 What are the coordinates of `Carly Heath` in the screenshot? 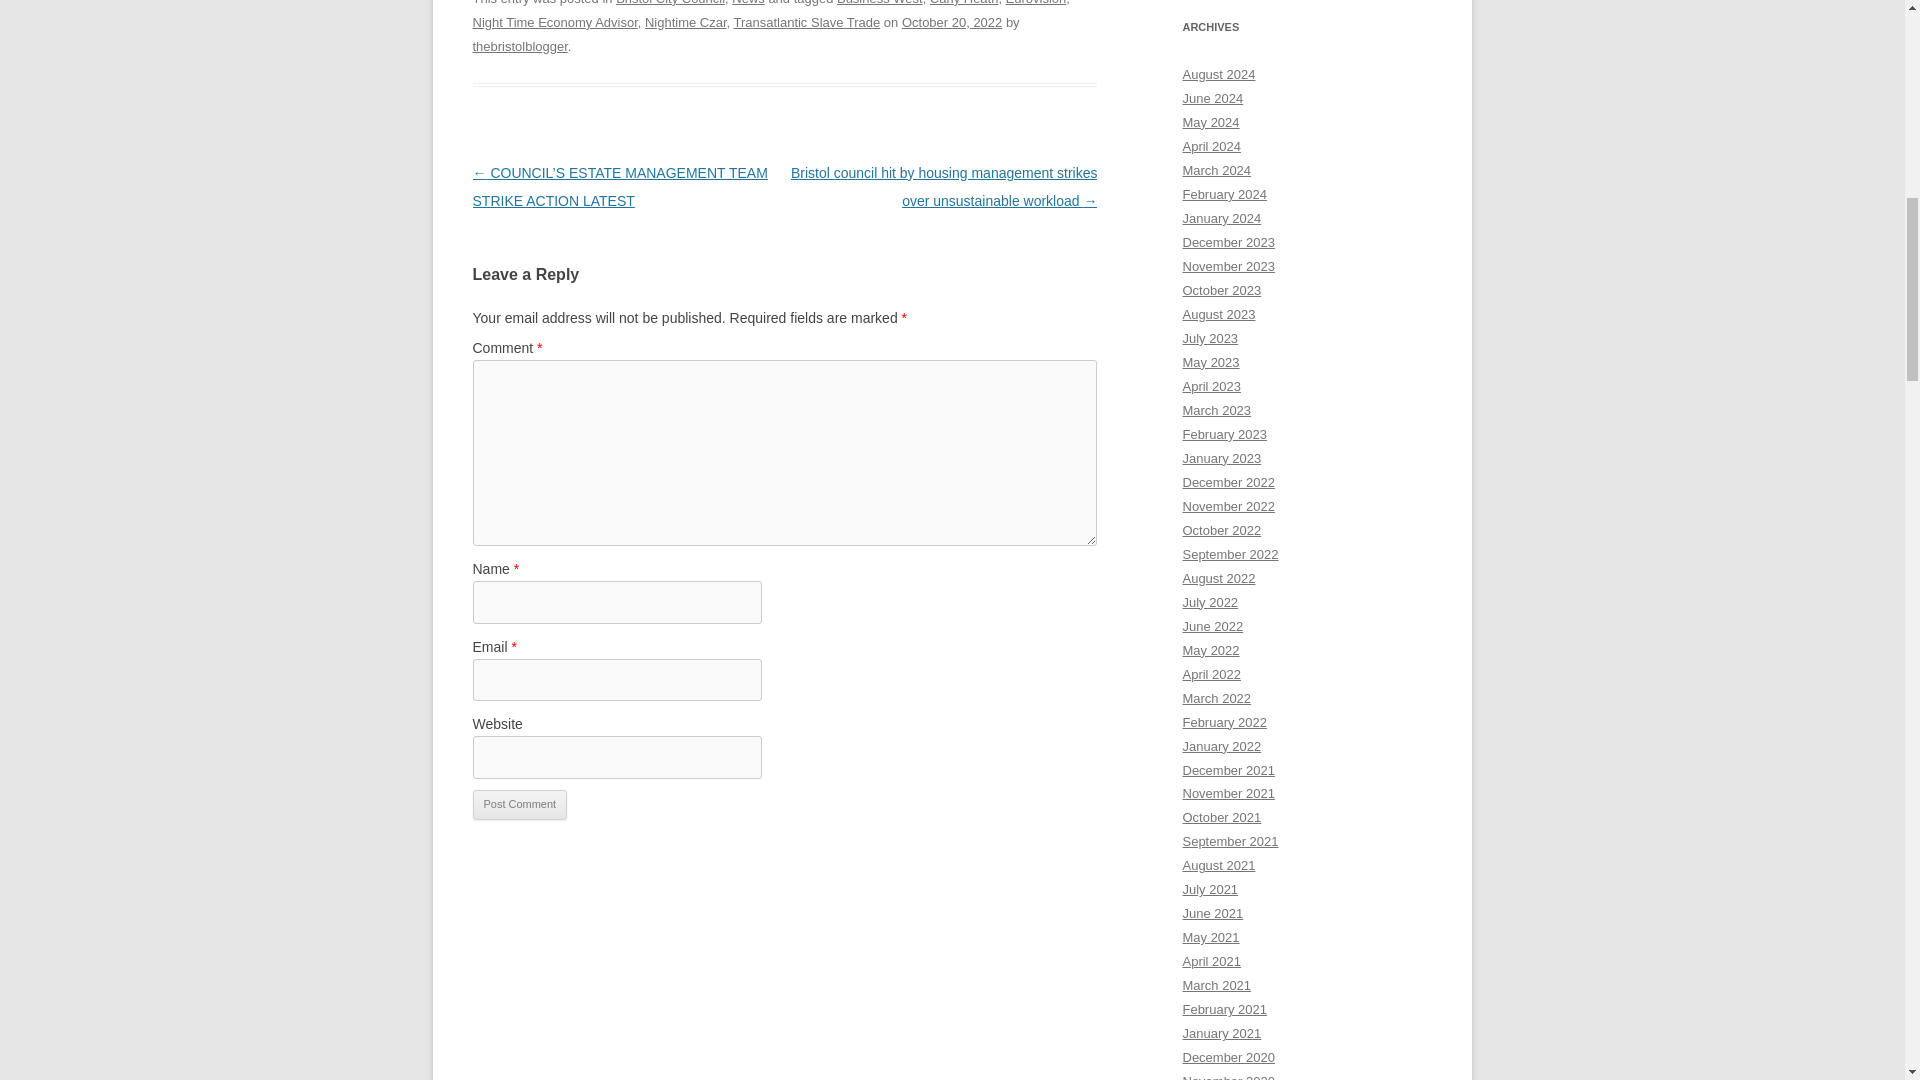 It's located at (964, 3).